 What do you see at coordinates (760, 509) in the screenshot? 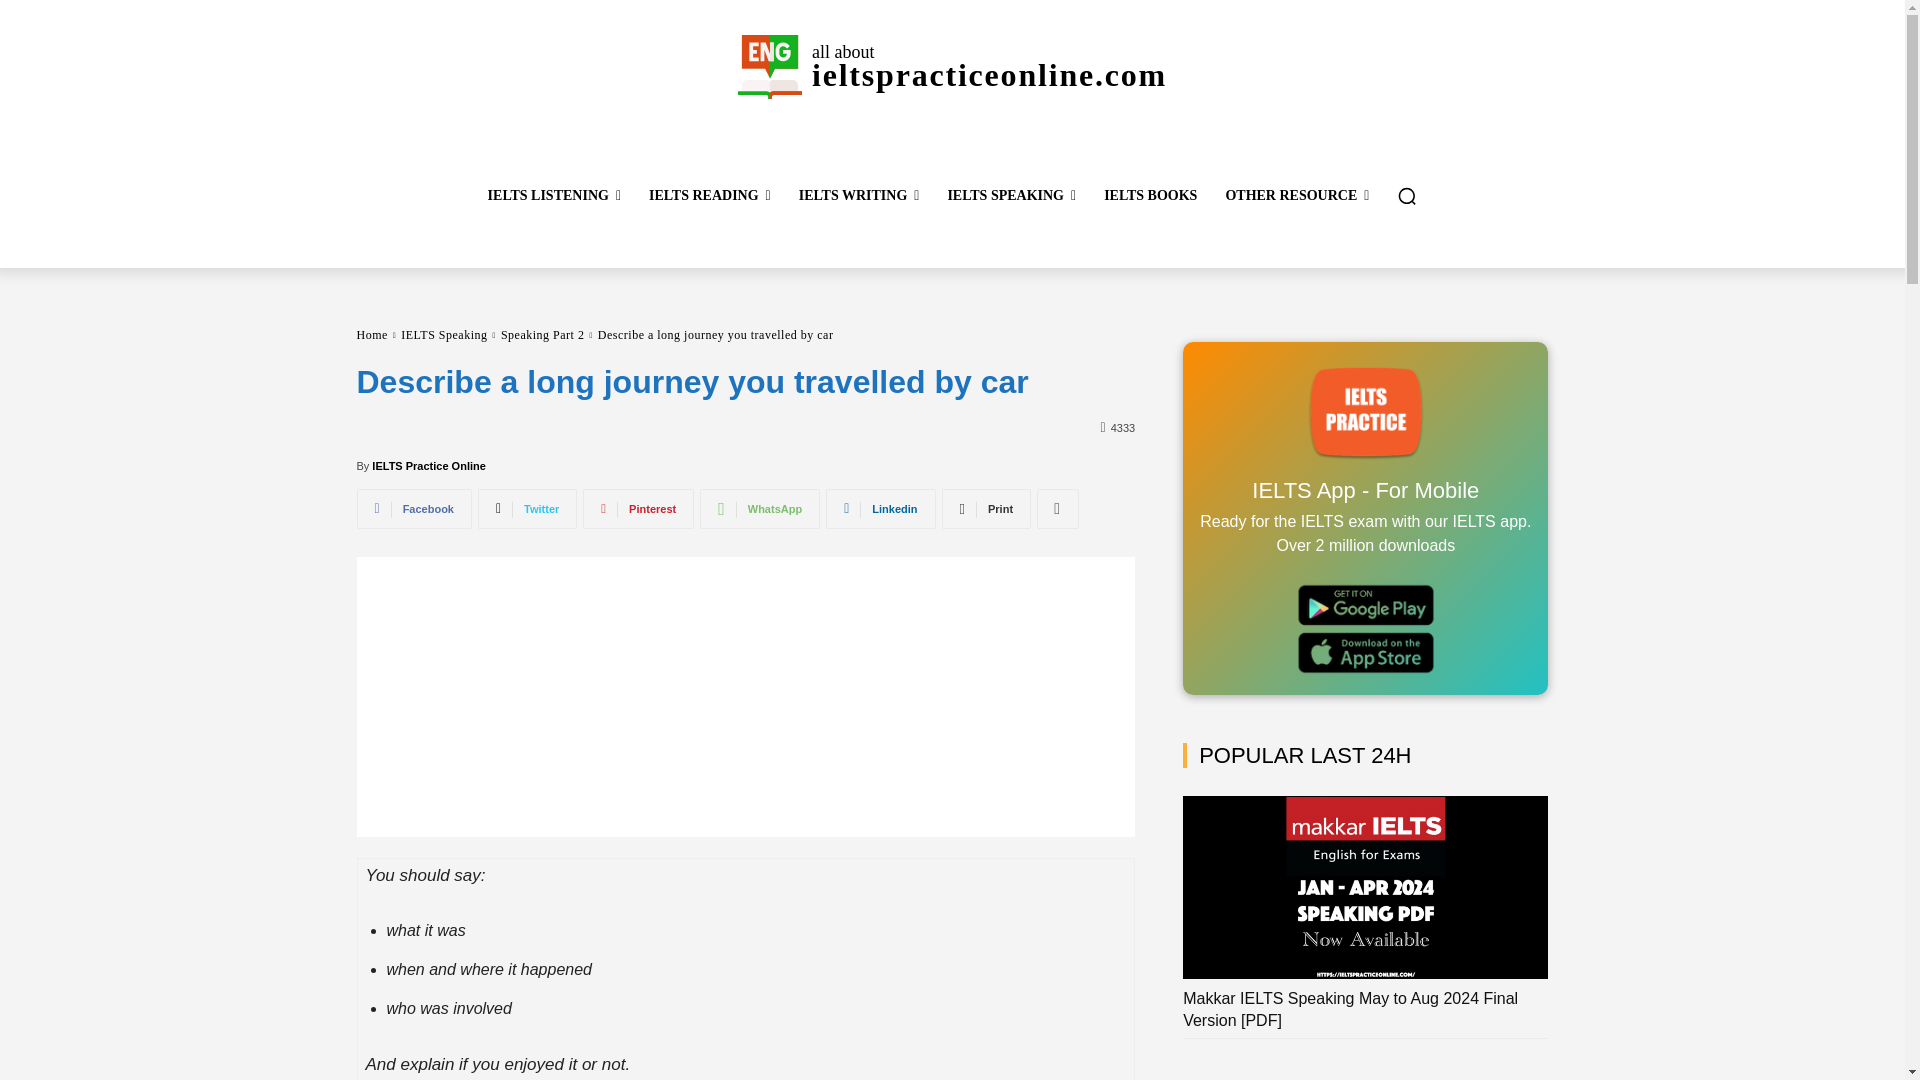
I see `WhatsApp` at bounding box center [760, 509].